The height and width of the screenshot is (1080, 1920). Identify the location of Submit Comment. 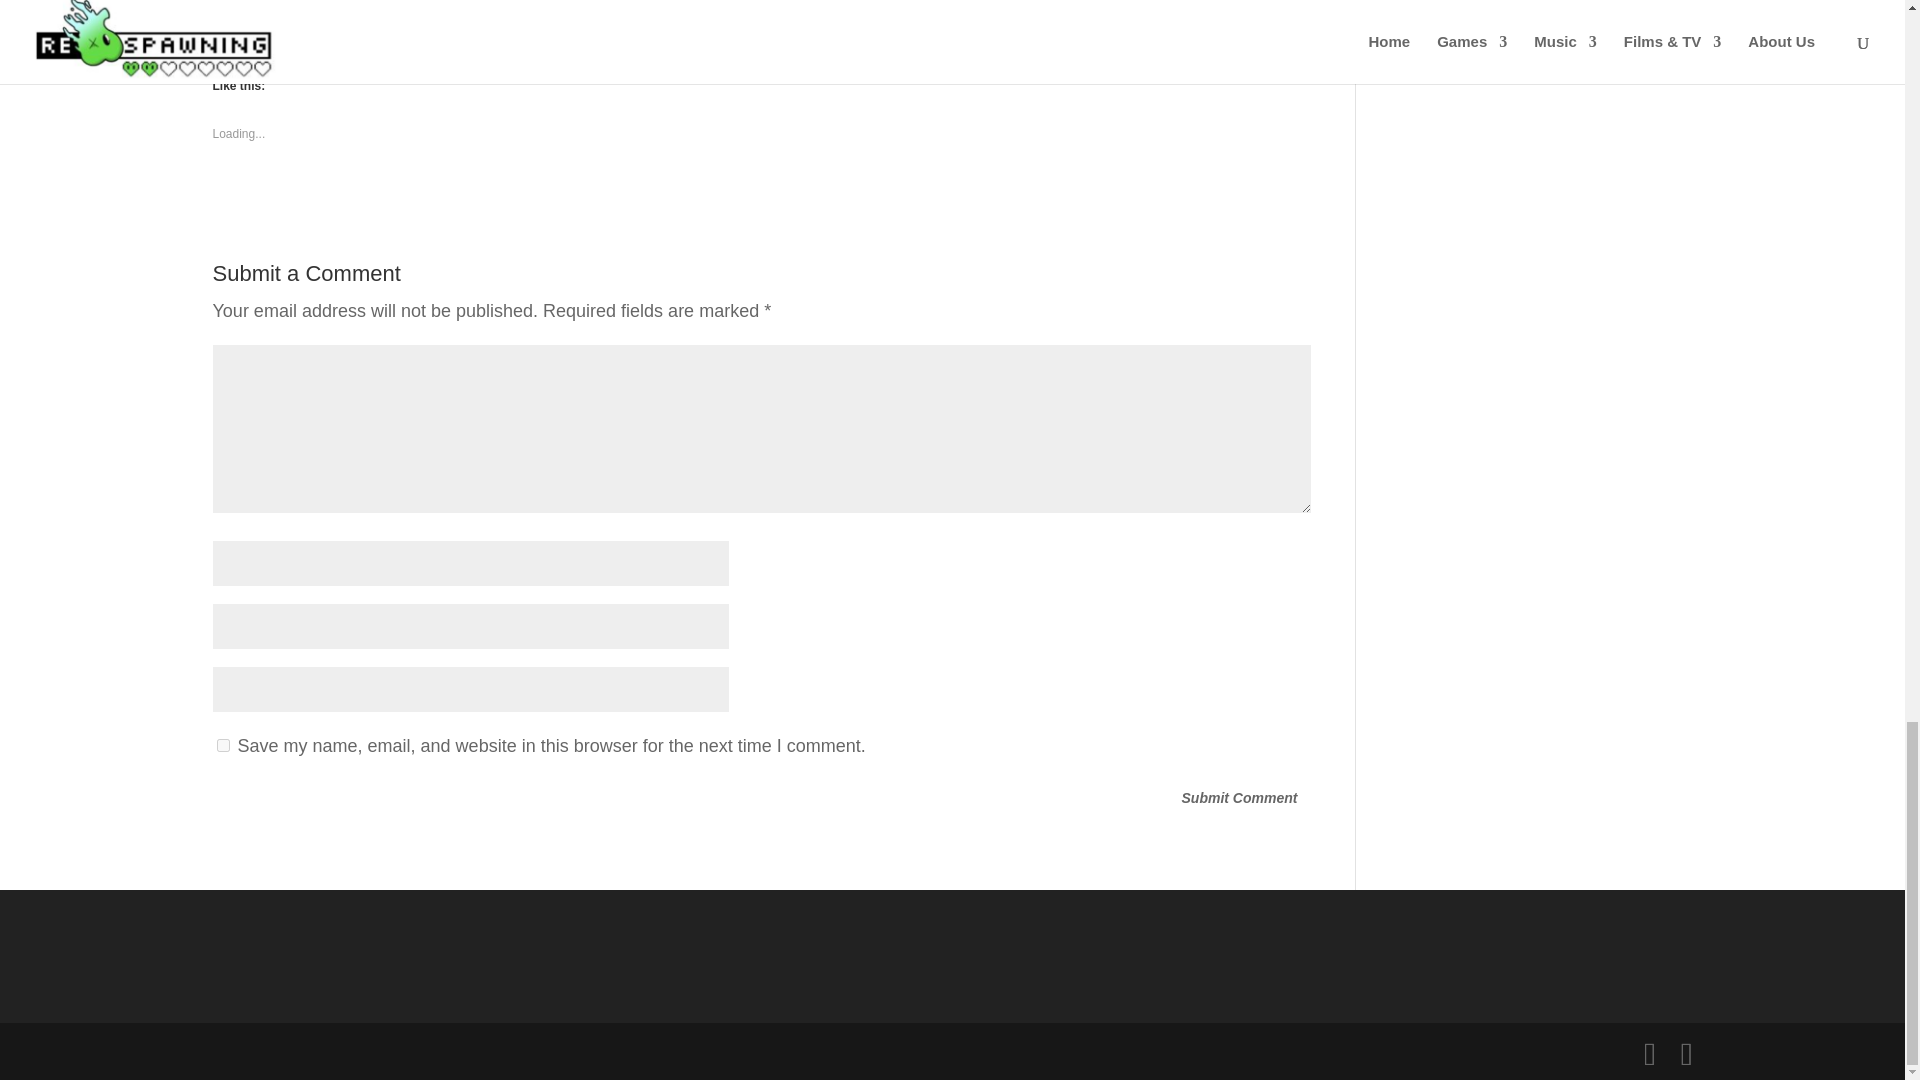
(1239, 799).